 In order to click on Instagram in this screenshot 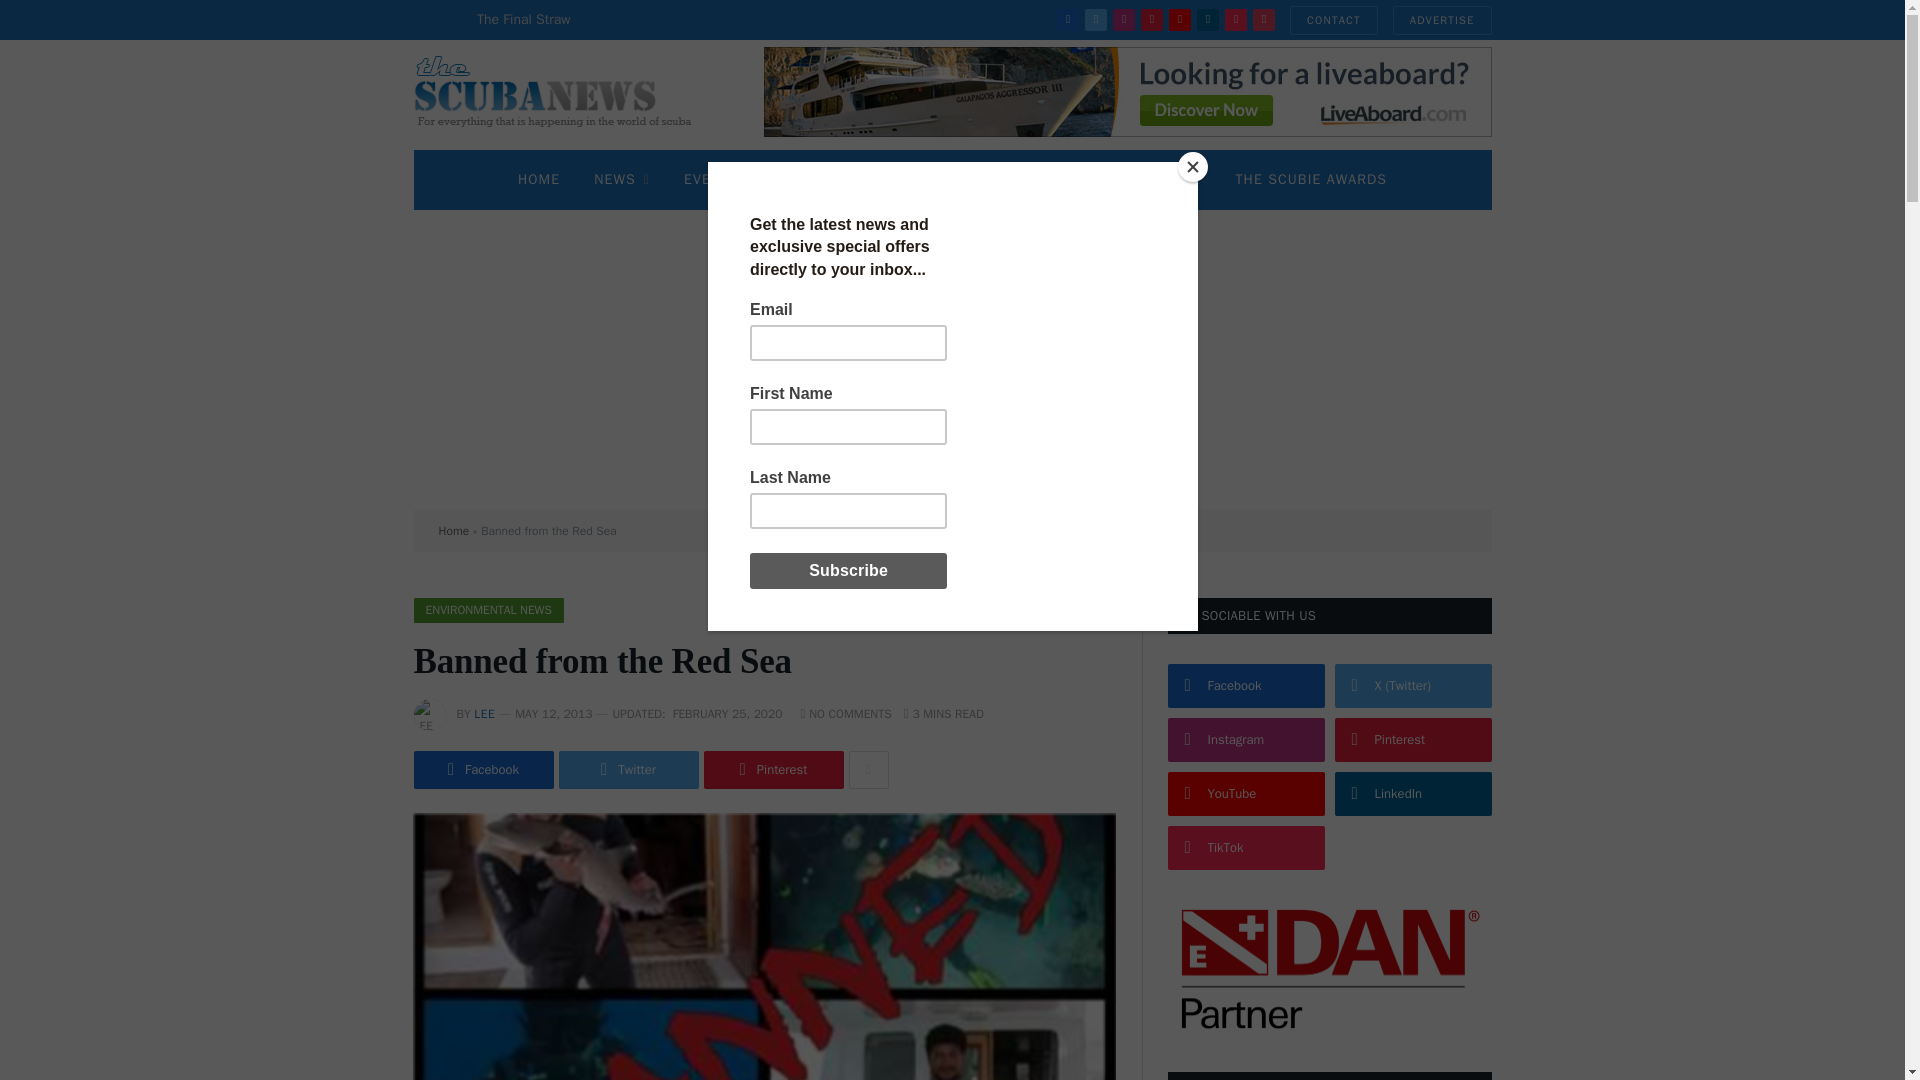, I will do `click(1124, 20)`.